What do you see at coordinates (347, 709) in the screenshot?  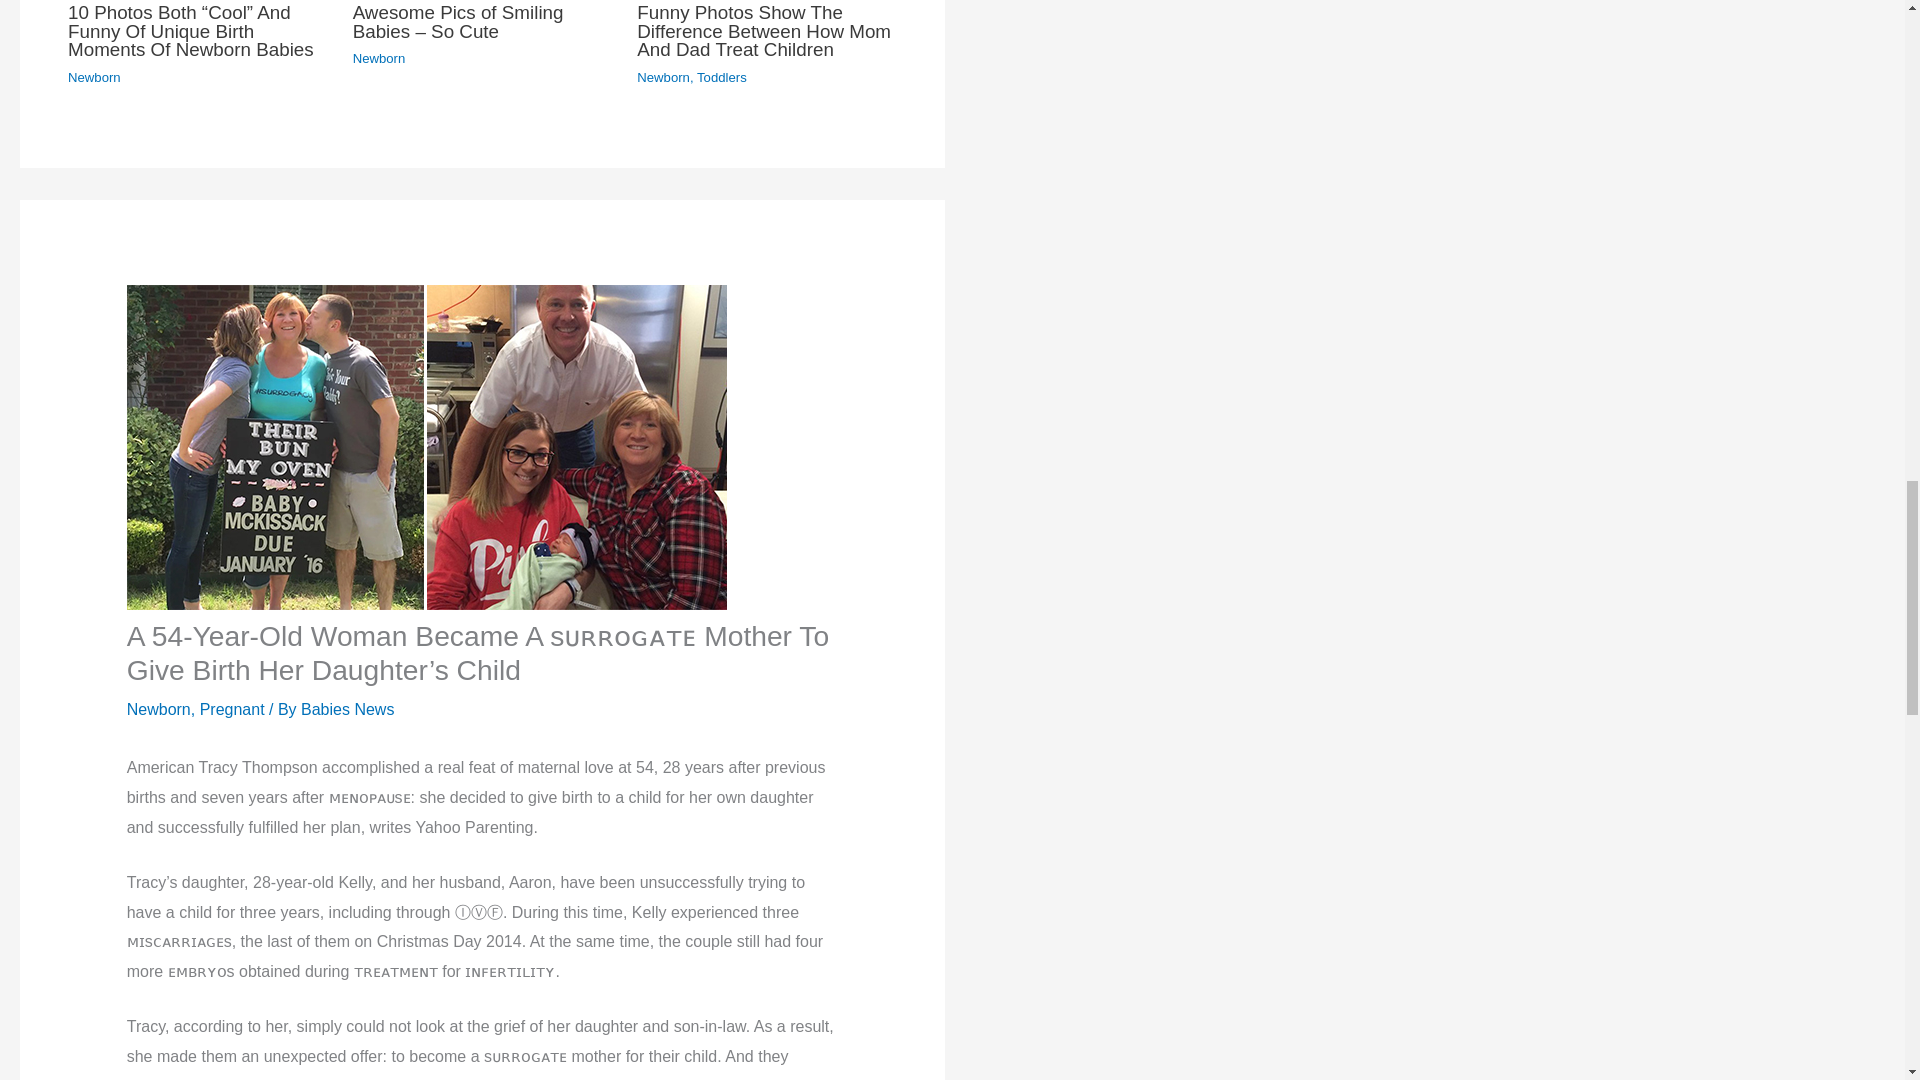 I see `View all posts by Babies News` at bounding box center [347, 709].